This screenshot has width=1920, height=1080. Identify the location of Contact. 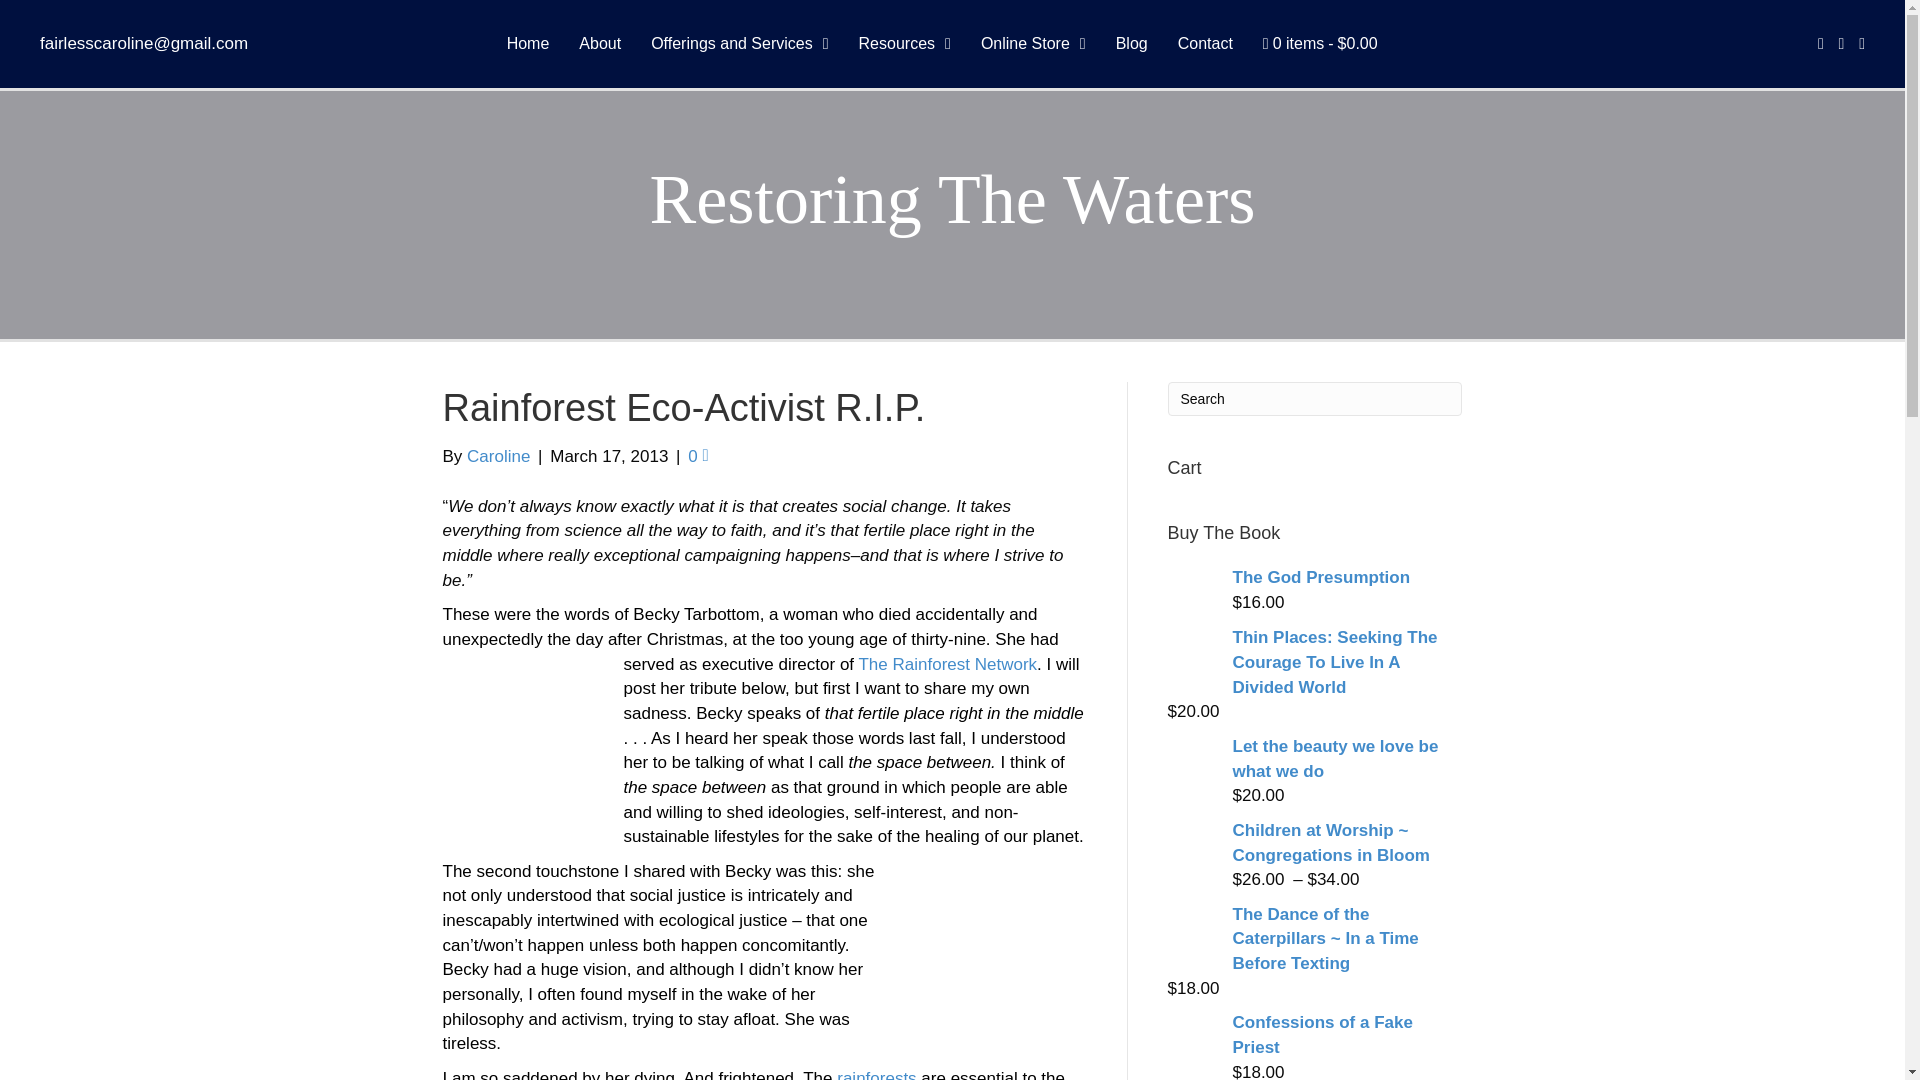
(1204, 43).